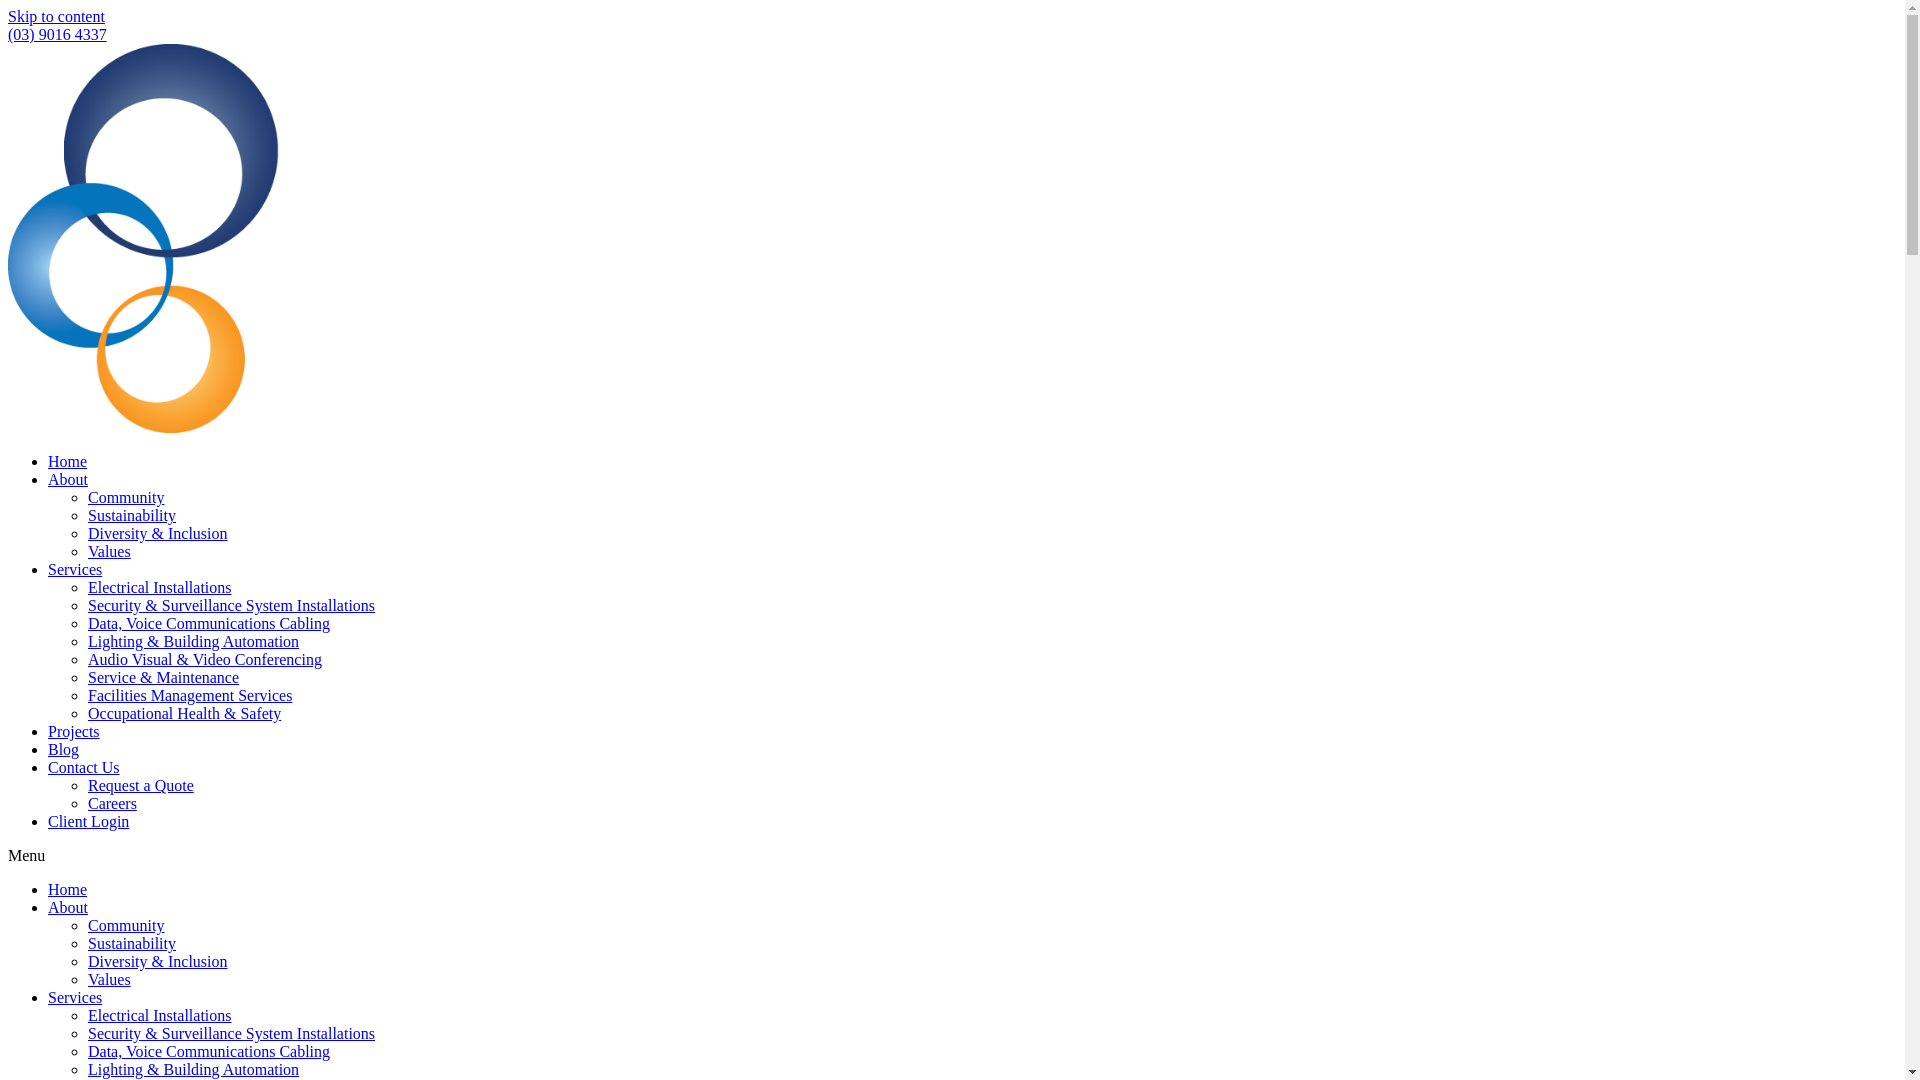 The height and width of the screenshot is (1080, 1920). Describe the element at coordinates (68, 908) in the screenshot. I see `About` at that location.